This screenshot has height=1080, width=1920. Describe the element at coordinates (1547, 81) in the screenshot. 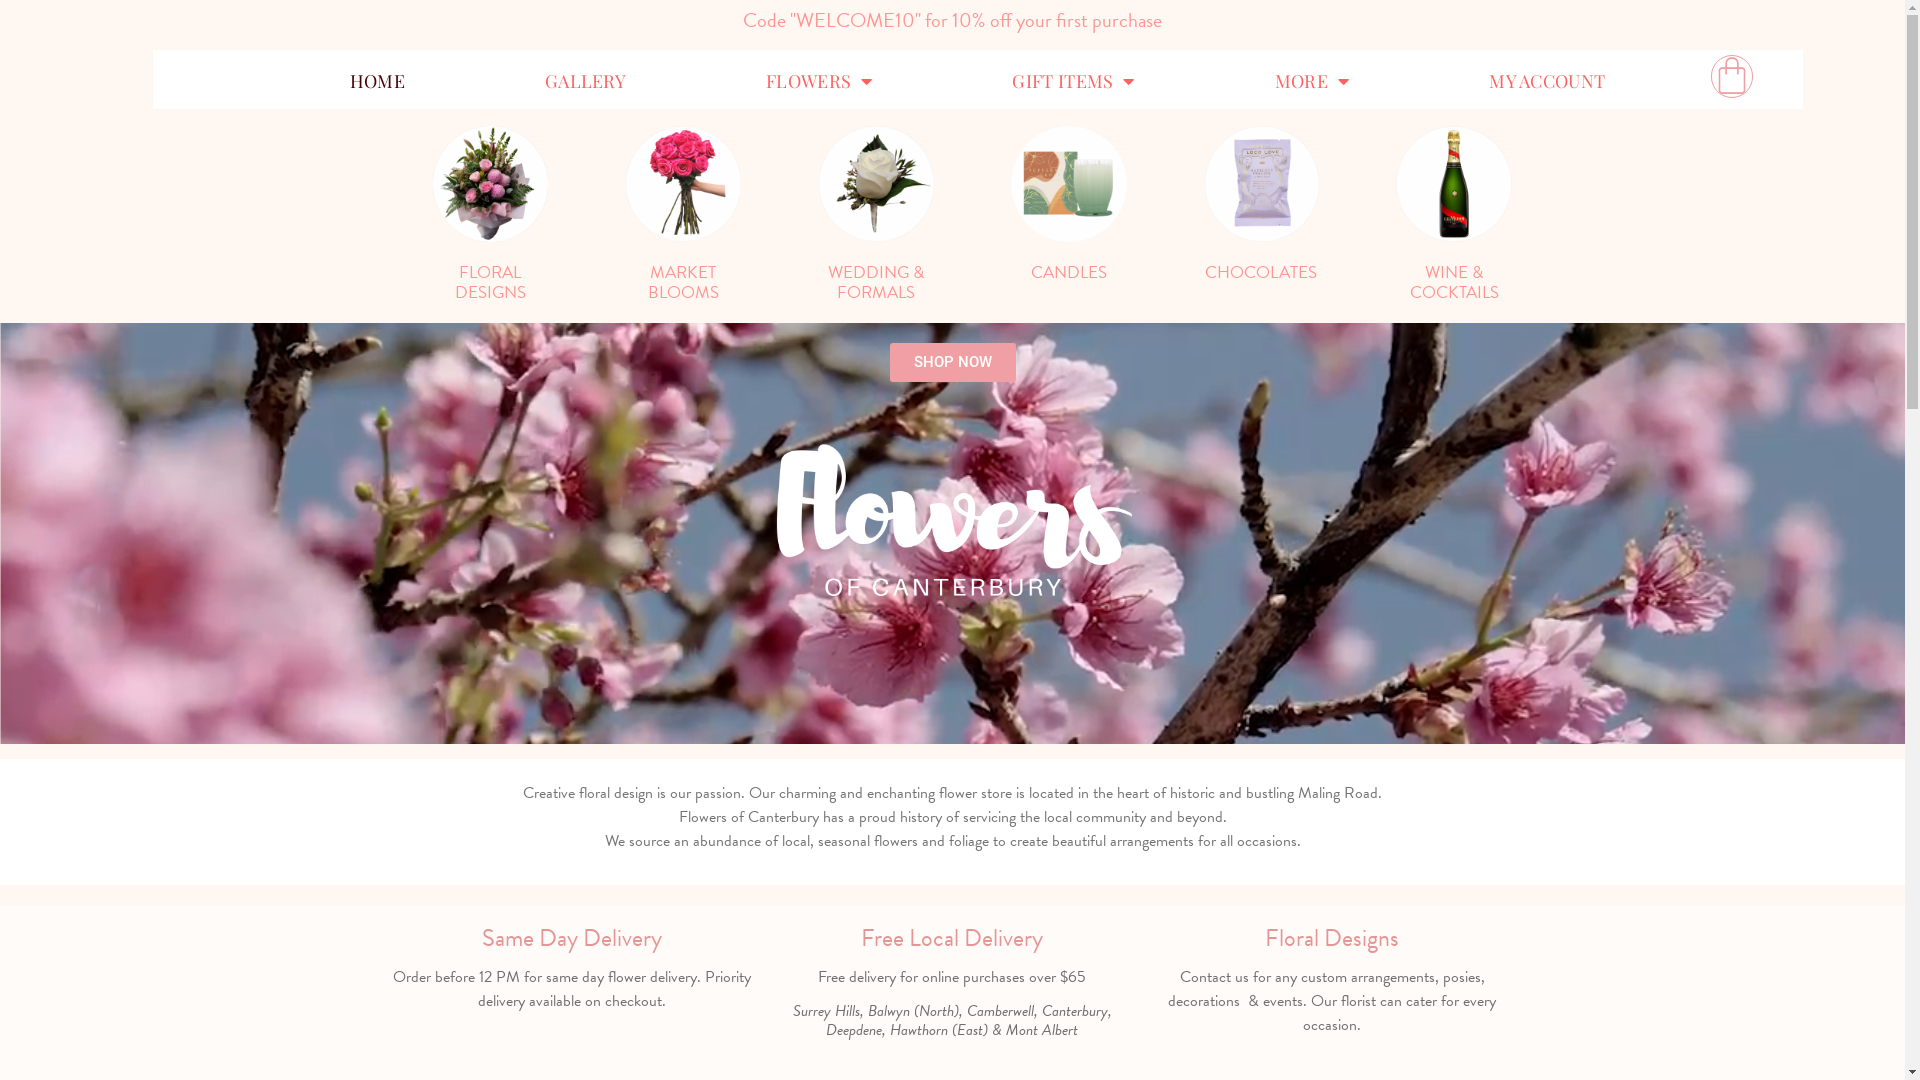

I see `MY ACCOUNT` at that location.